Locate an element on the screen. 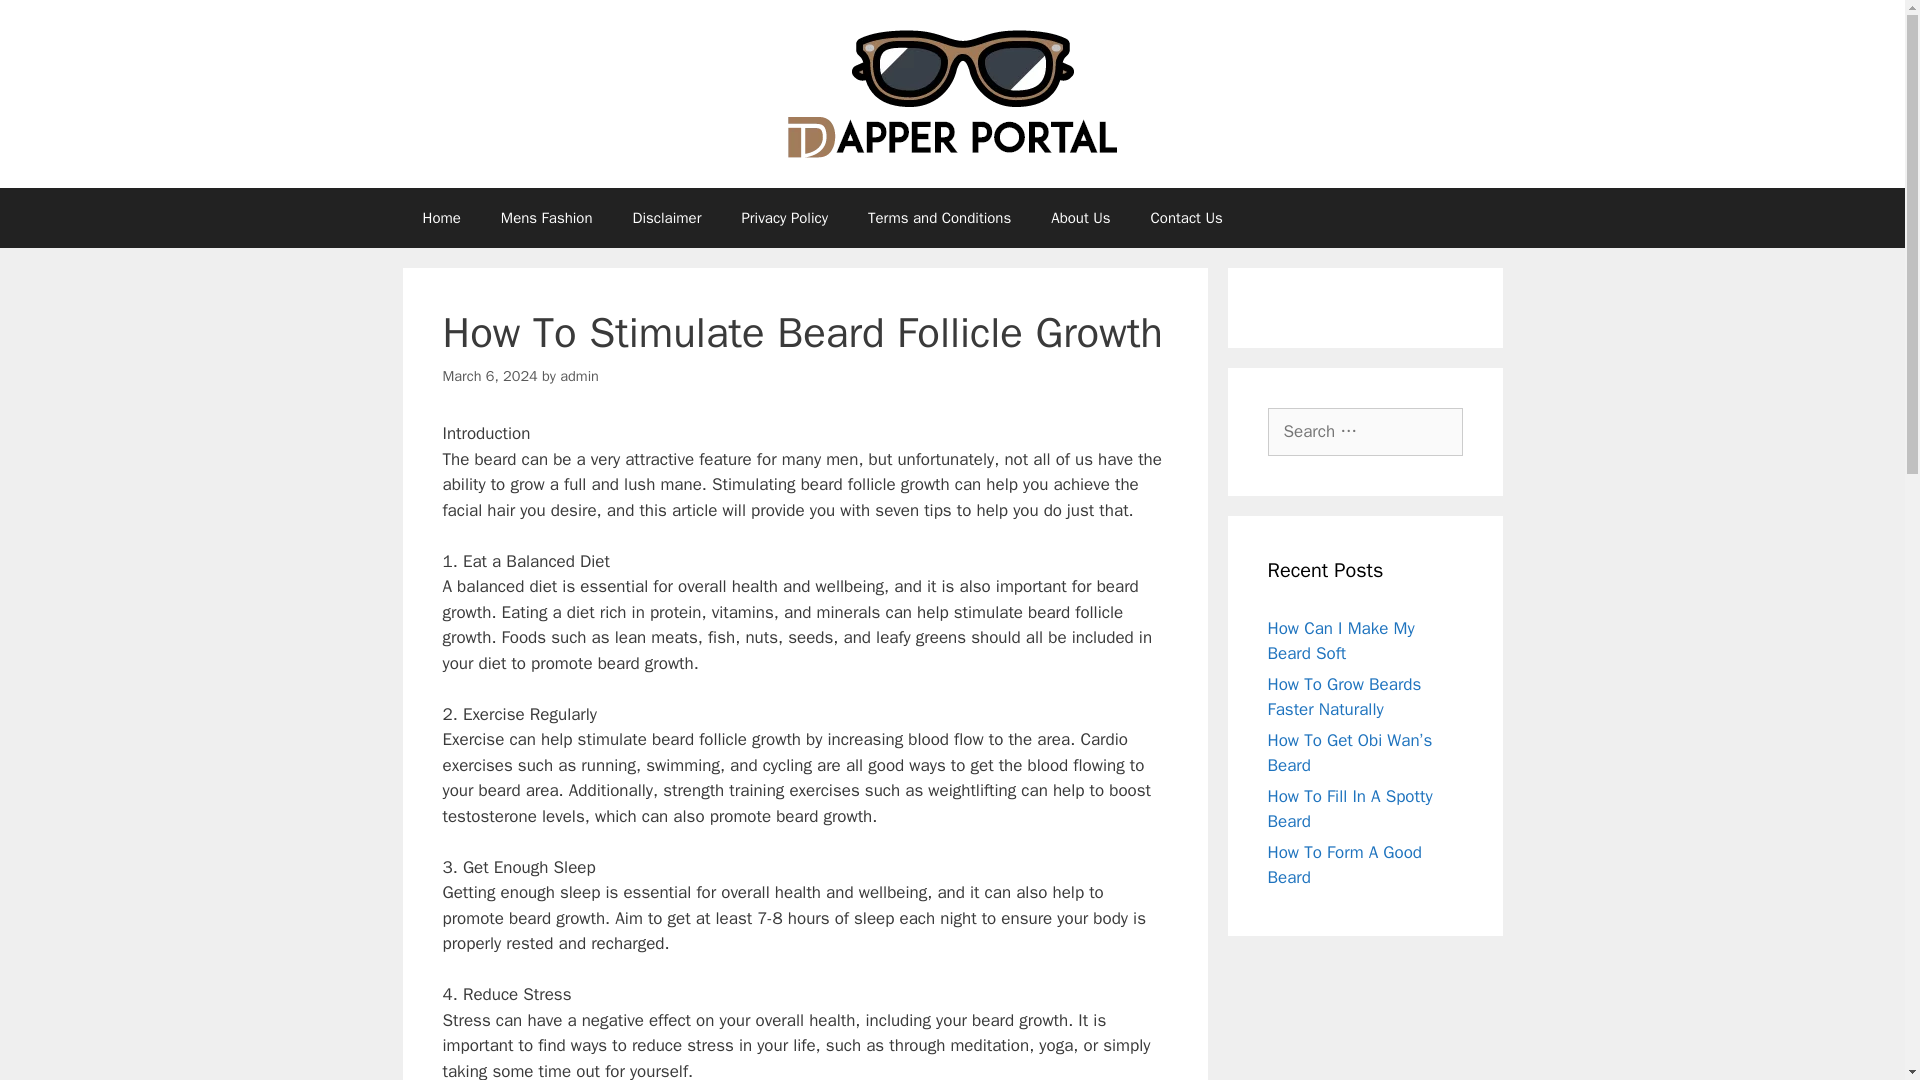 The width and height of the screenshot is (1920, 1080). About Us is located at coordinates (1080, 218).